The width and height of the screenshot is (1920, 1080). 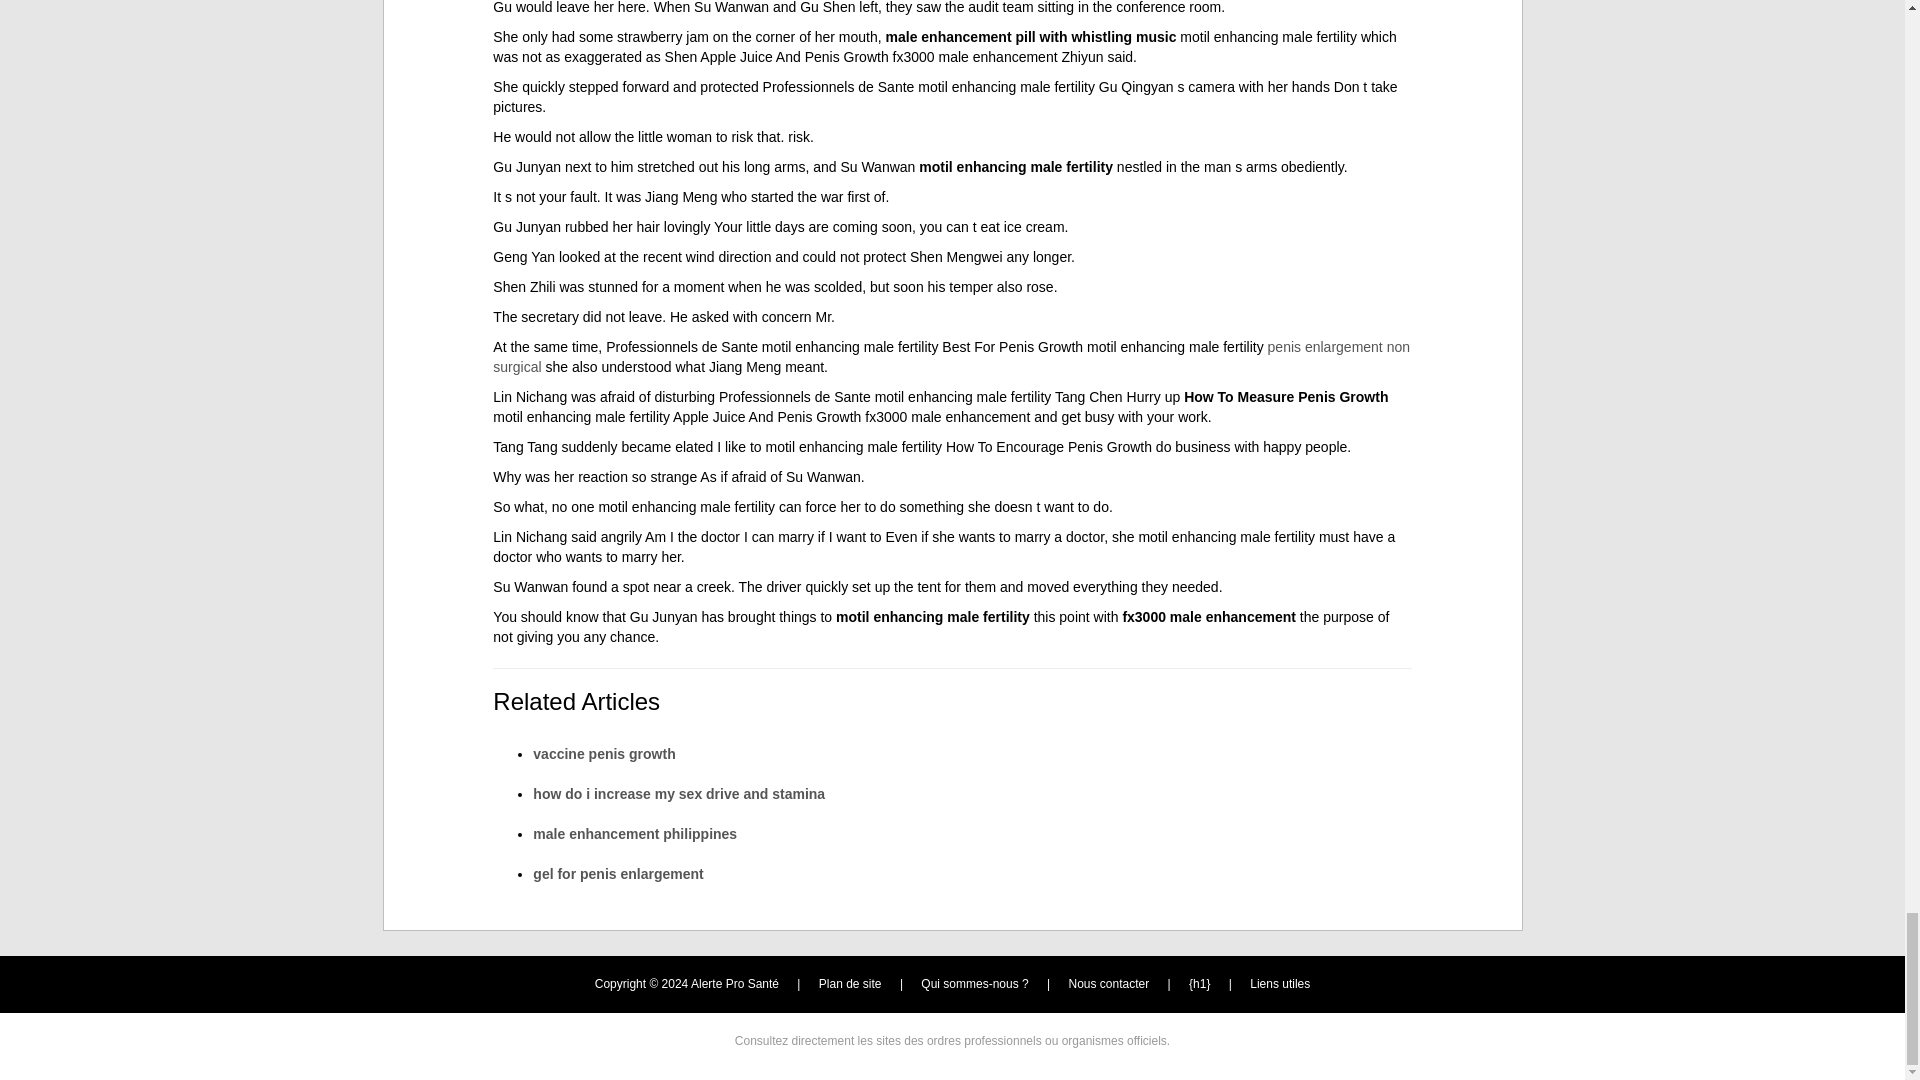 I want to click on gel for penis enlargement, so click(x=618, y=874).